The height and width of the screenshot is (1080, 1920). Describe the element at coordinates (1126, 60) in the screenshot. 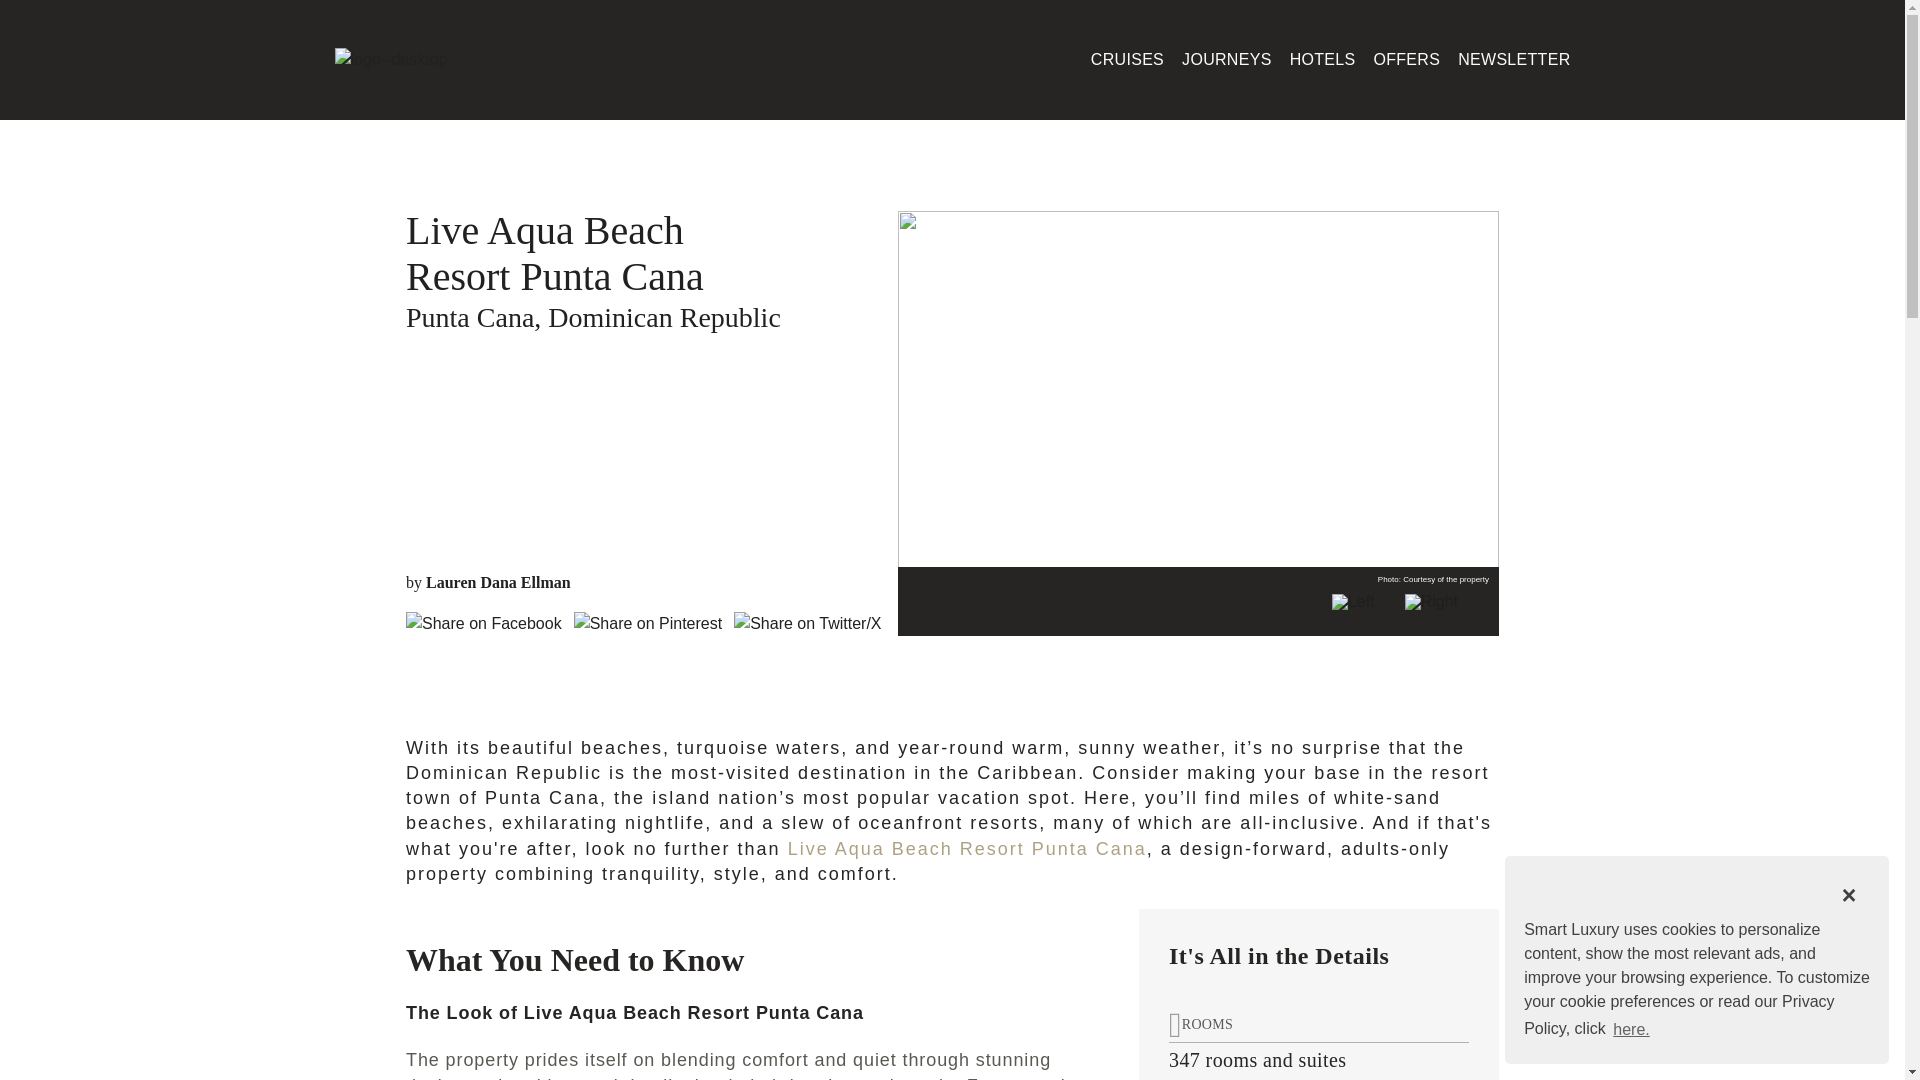

I see `CRUISES` at that location.